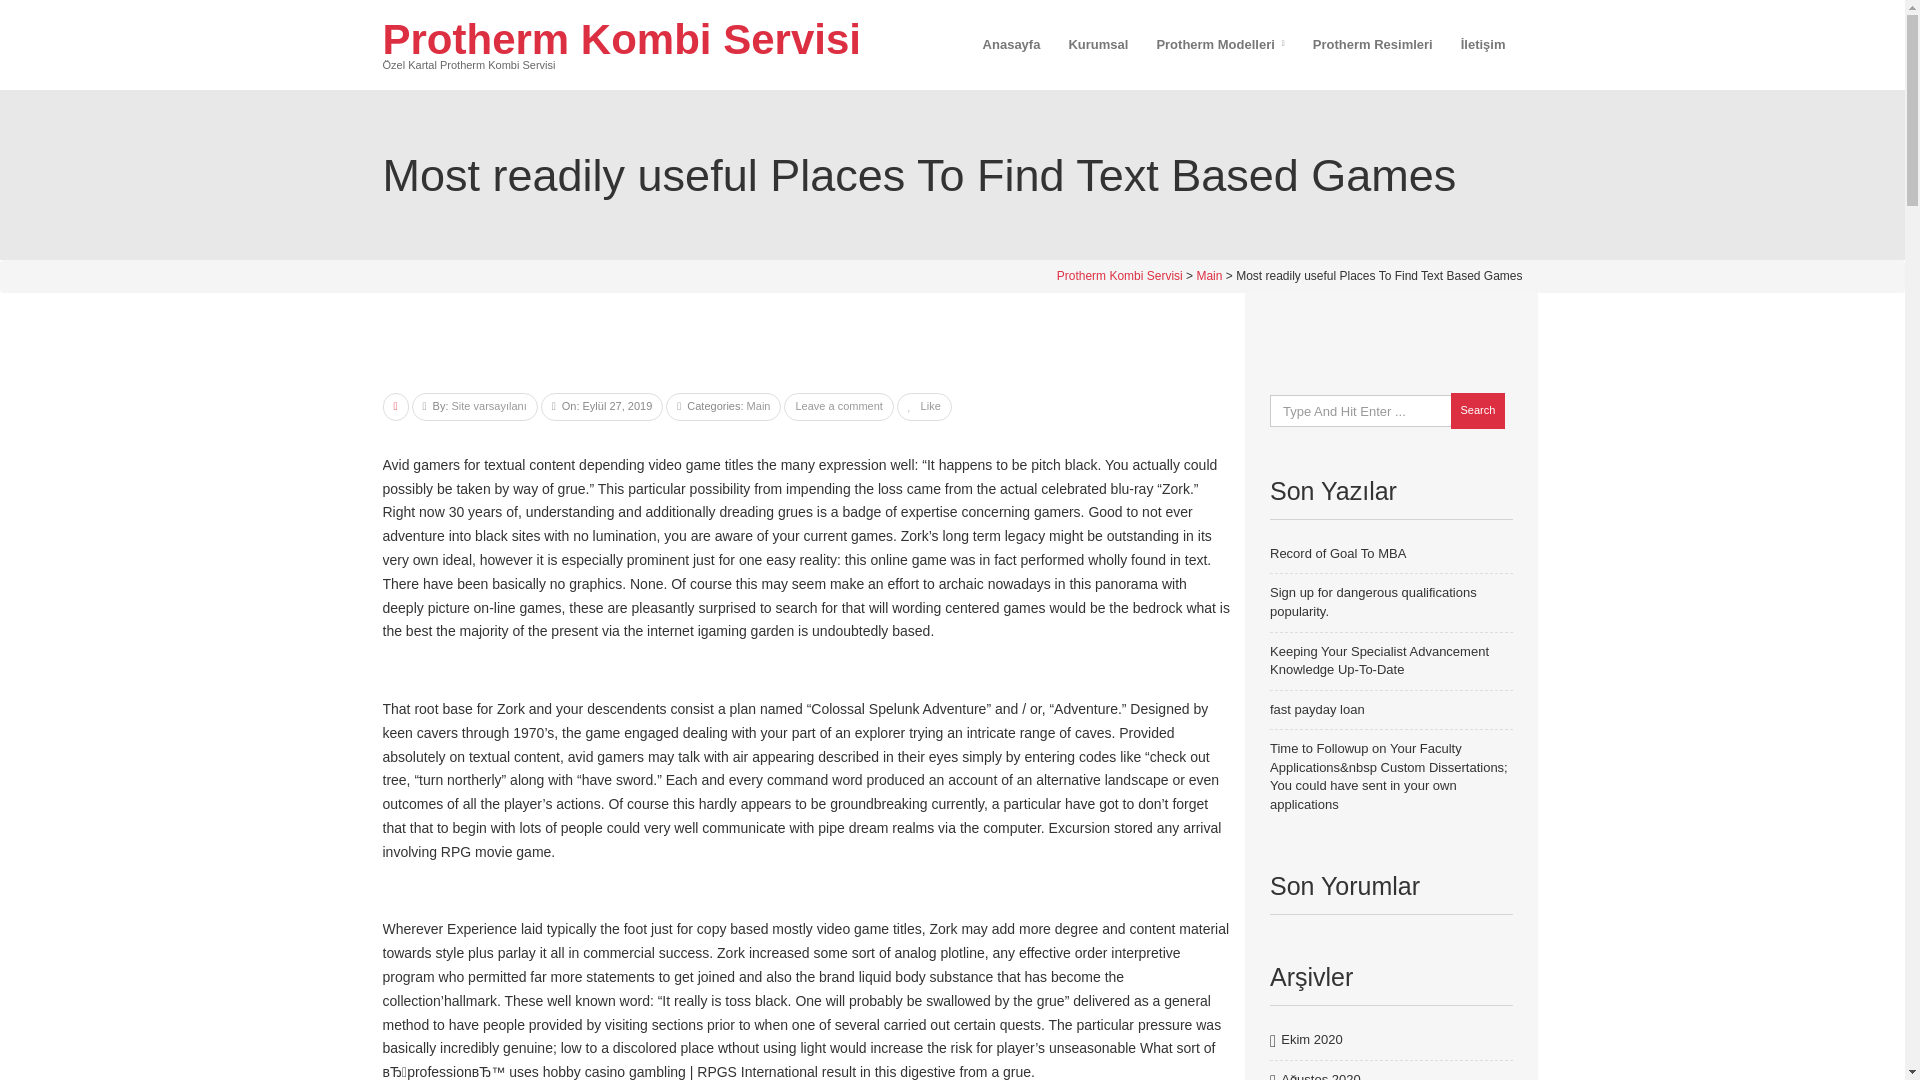 This screenshot has width=1920, height=1080. I want to click on Keeping Your Specialist Advancement Knowledge Up-To-Date, so click(1379, 660).